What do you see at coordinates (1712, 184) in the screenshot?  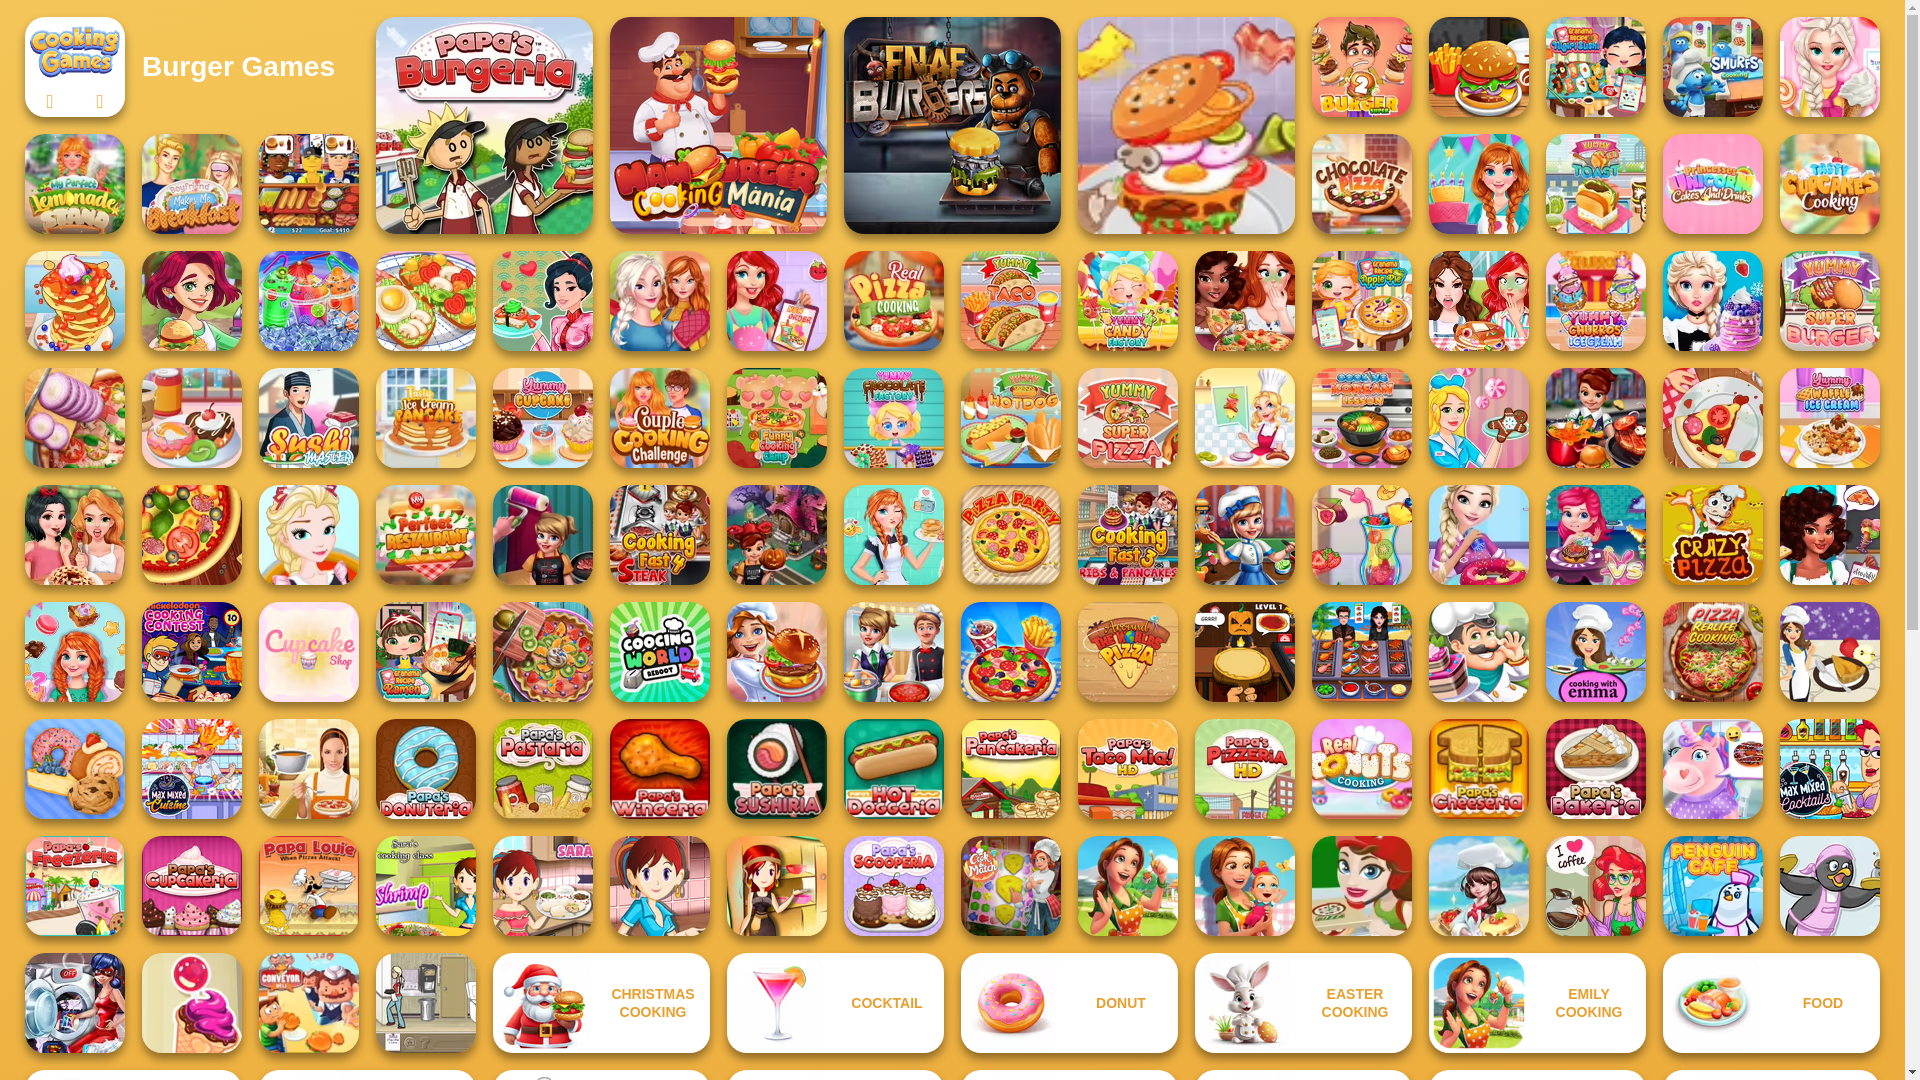 I see `Princesses Unicorn Cakes And Drinks` at bounding box center [1712, 184].